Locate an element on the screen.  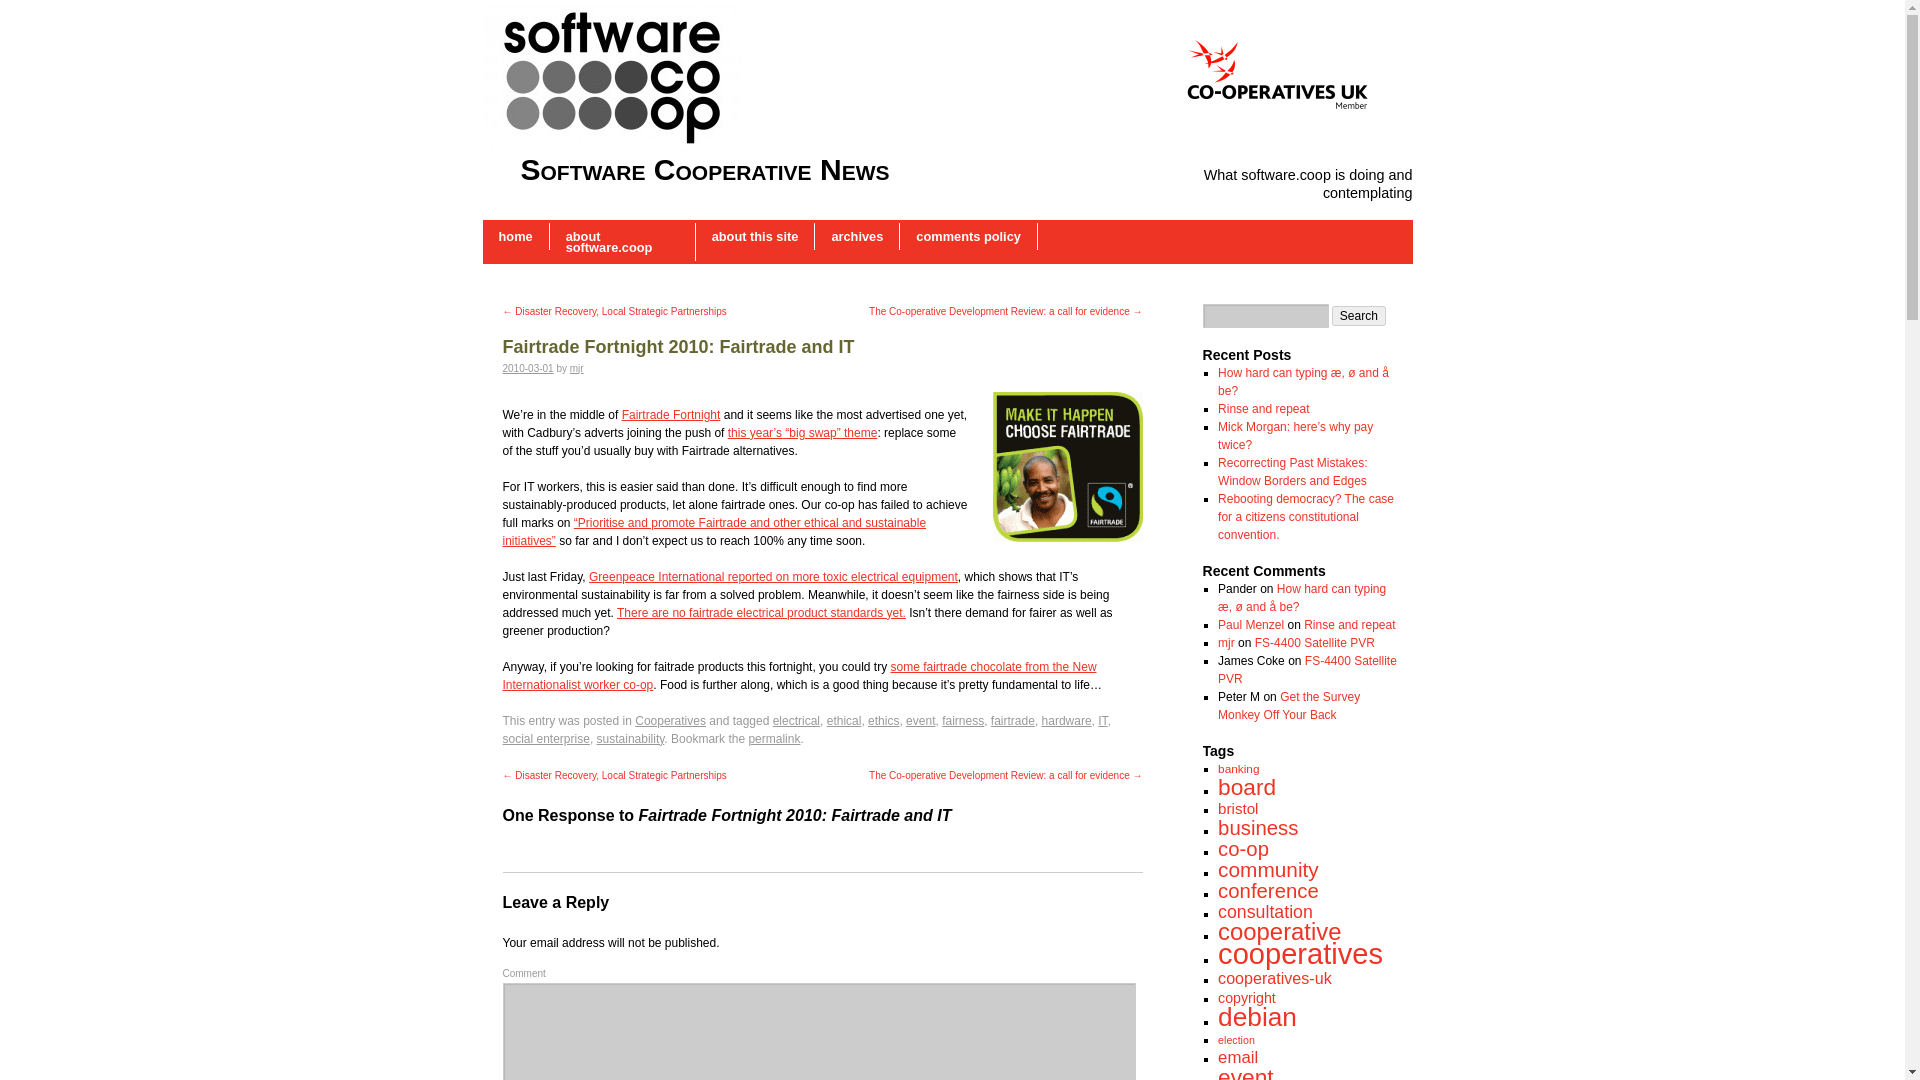
social enterprise is located at coordinates (545, 739).